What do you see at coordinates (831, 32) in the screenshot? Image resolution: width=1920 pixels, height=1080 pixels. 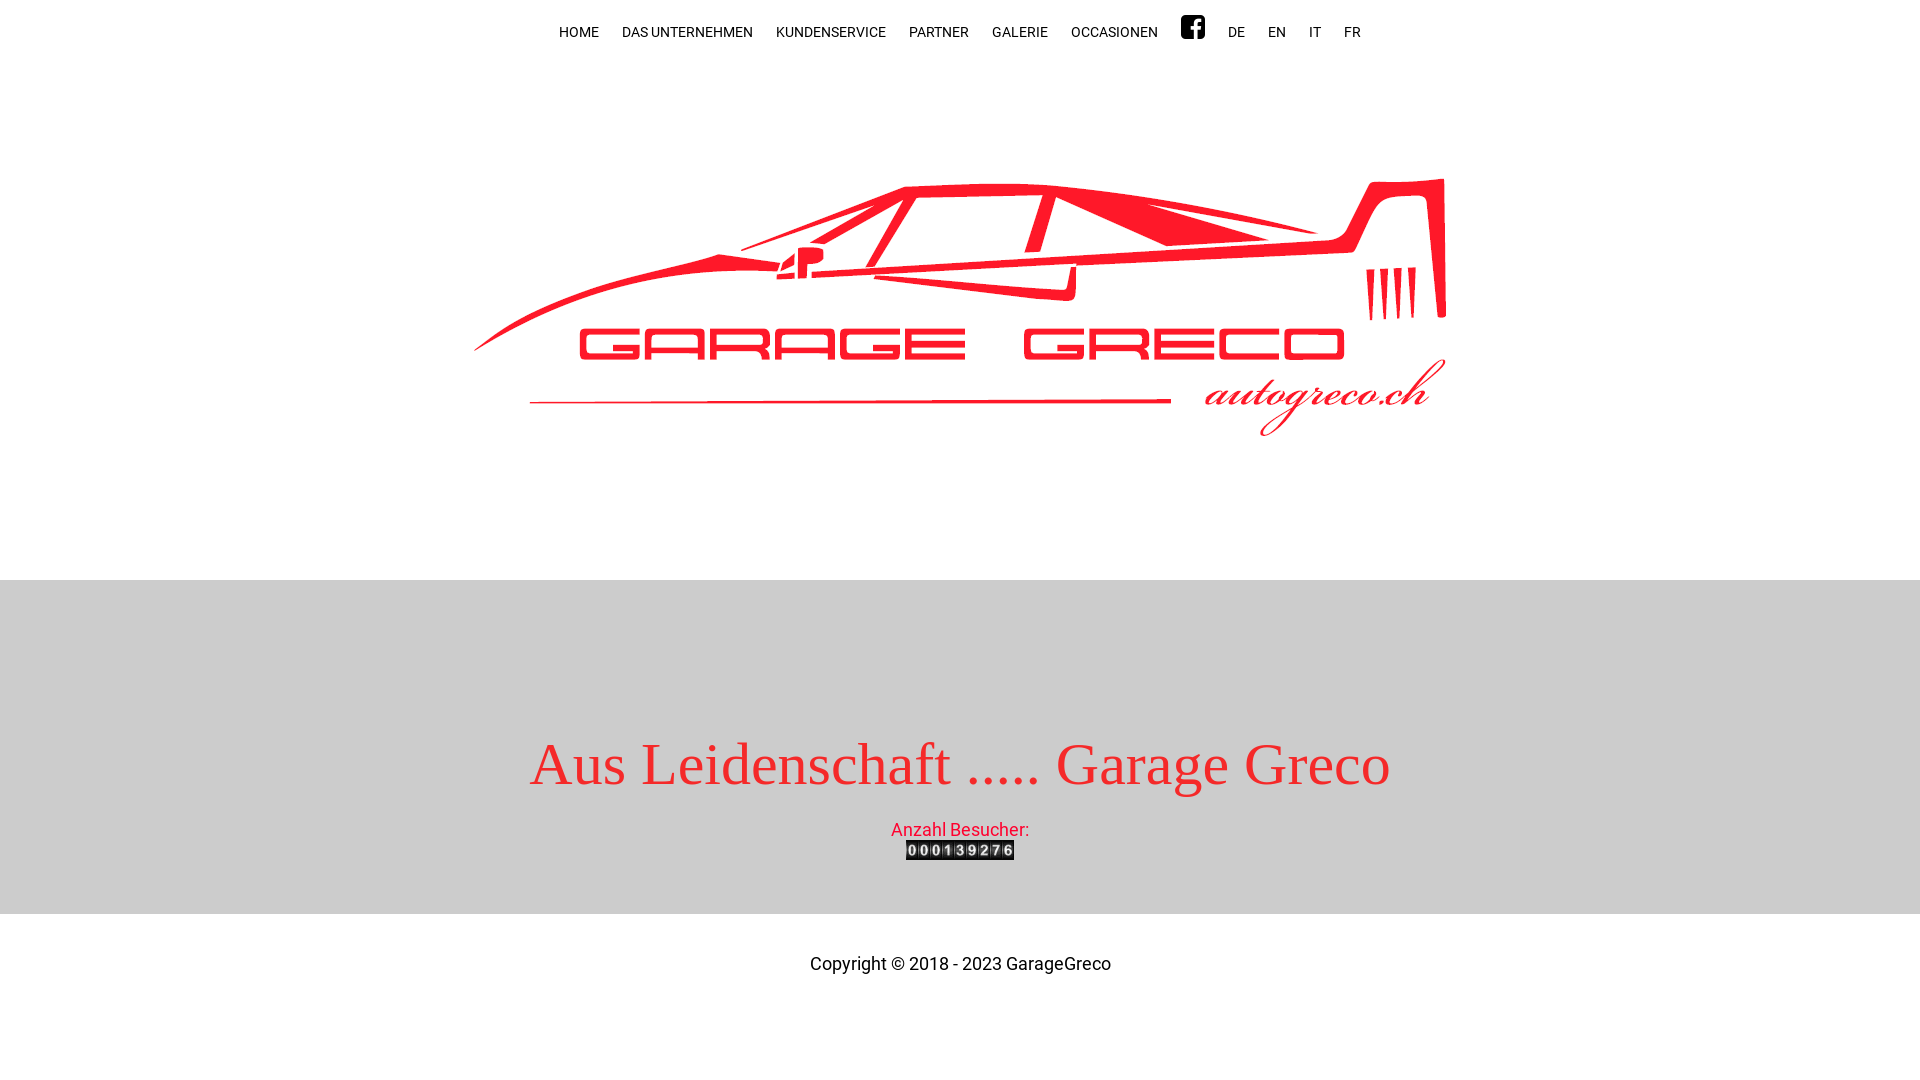 I see `KUNDENSERVICE` at bounding box center [831, 32].